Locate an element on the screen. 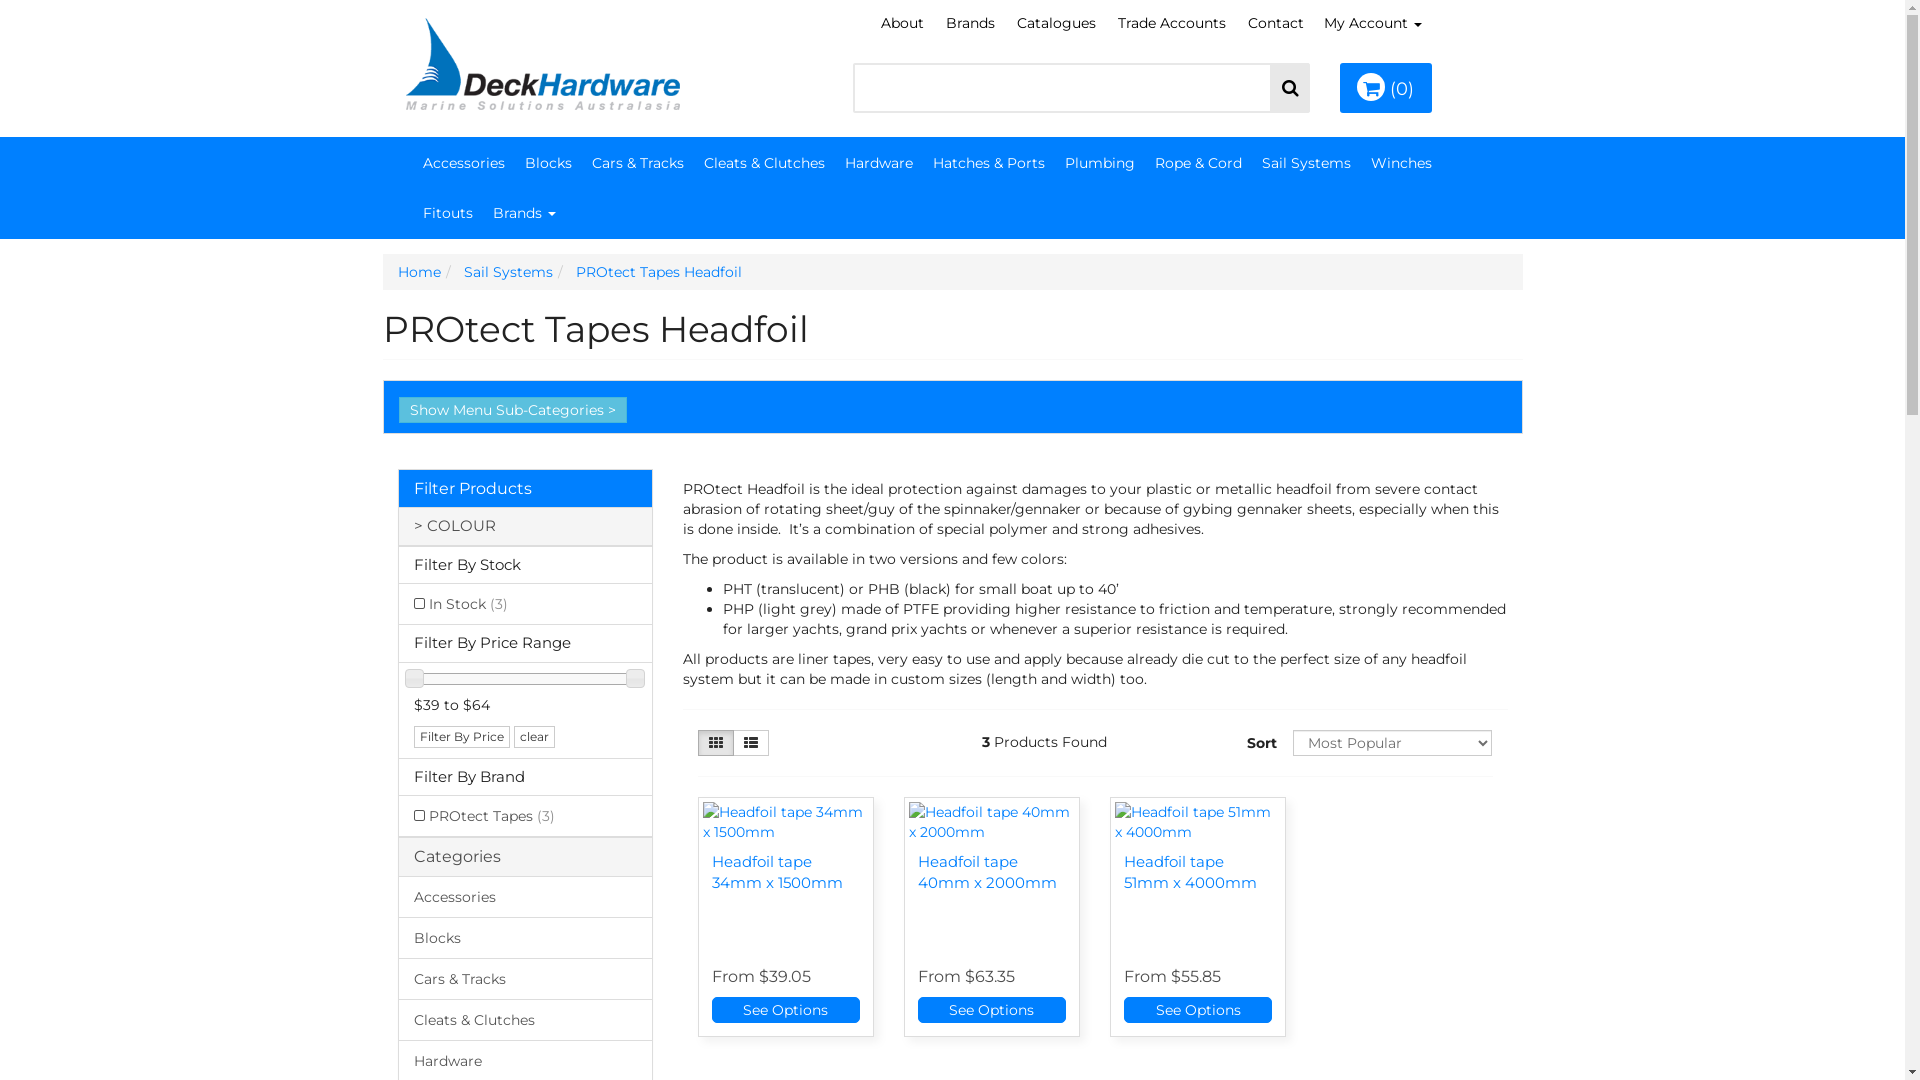 Image resolution: width=1920 pixels, height=1080 pixels. PROtect Tapes (3) is located at coordinates (524, 816).